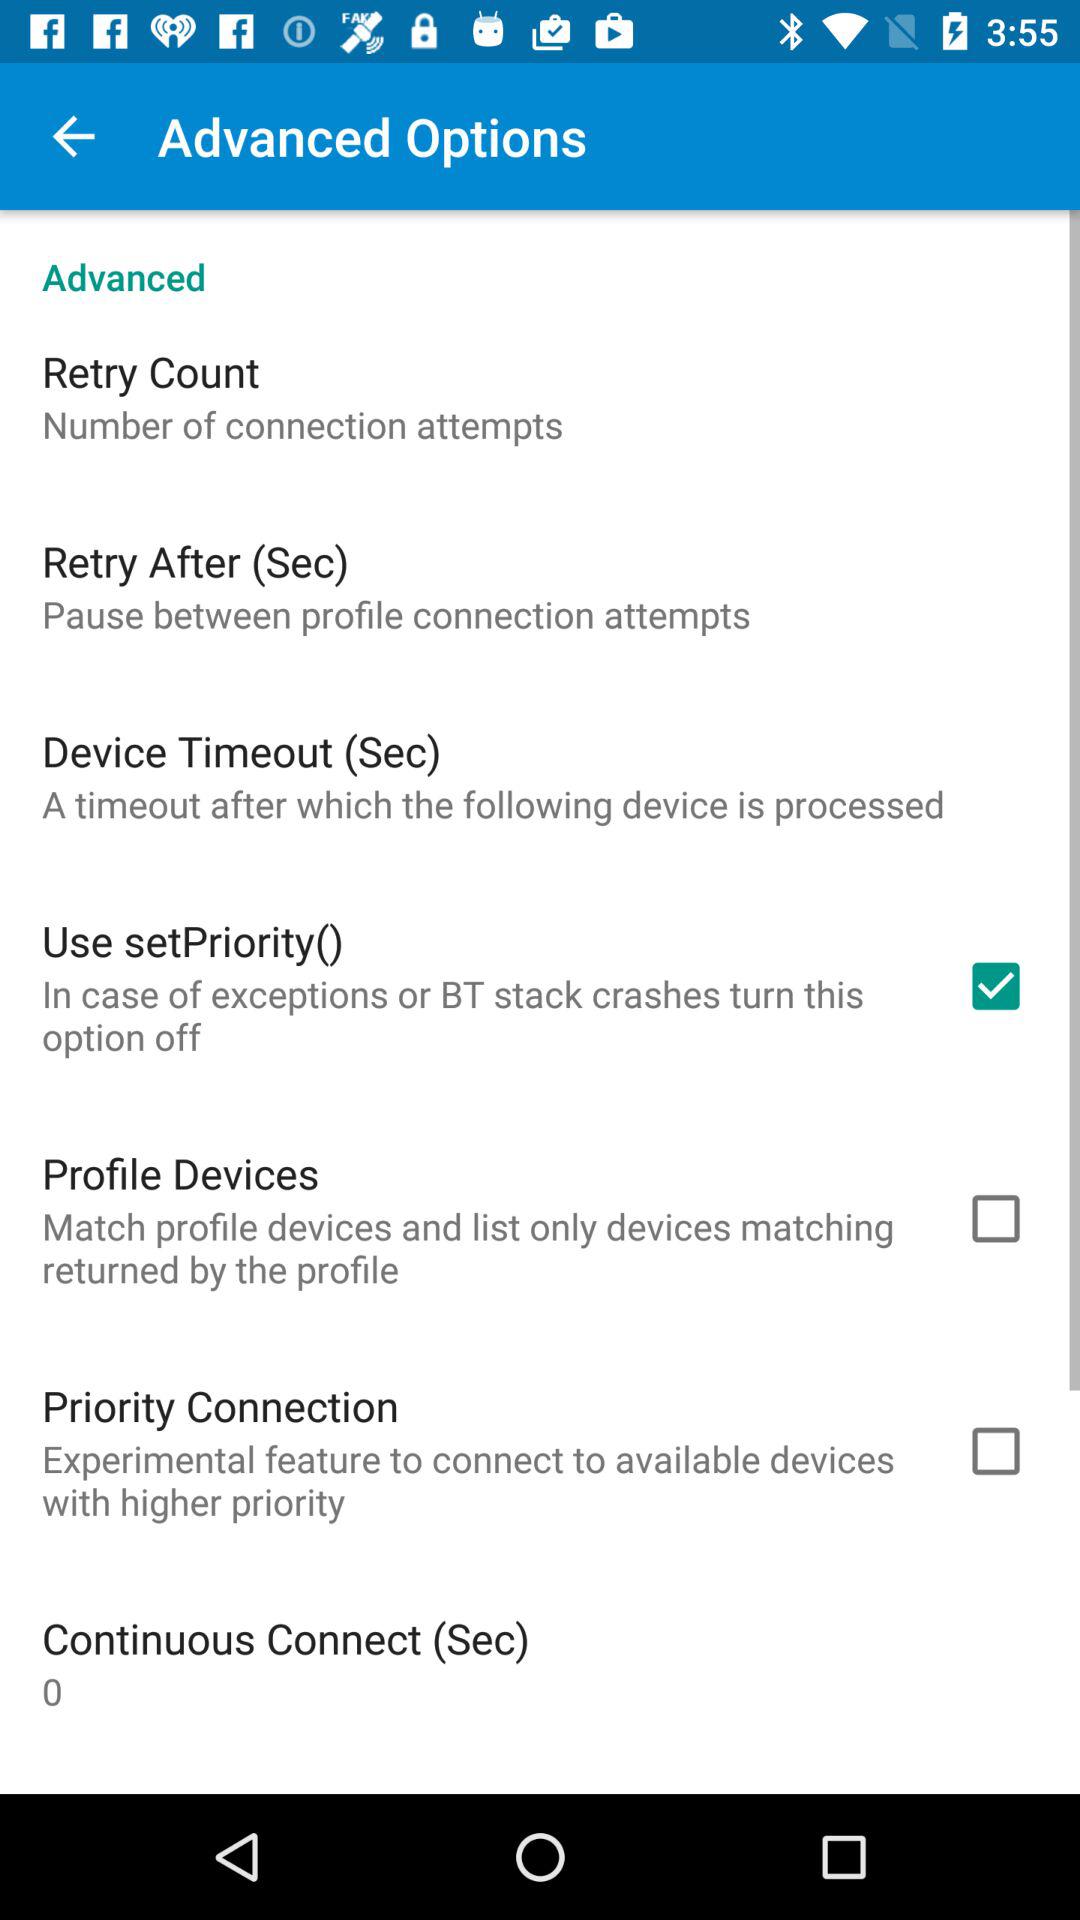 The width and height of the screenshot is (1080, 1920). Describe the element at coordinates (477, 1480) in the screenshot. I see `launch the item above continuous connect (sec)` at that location.